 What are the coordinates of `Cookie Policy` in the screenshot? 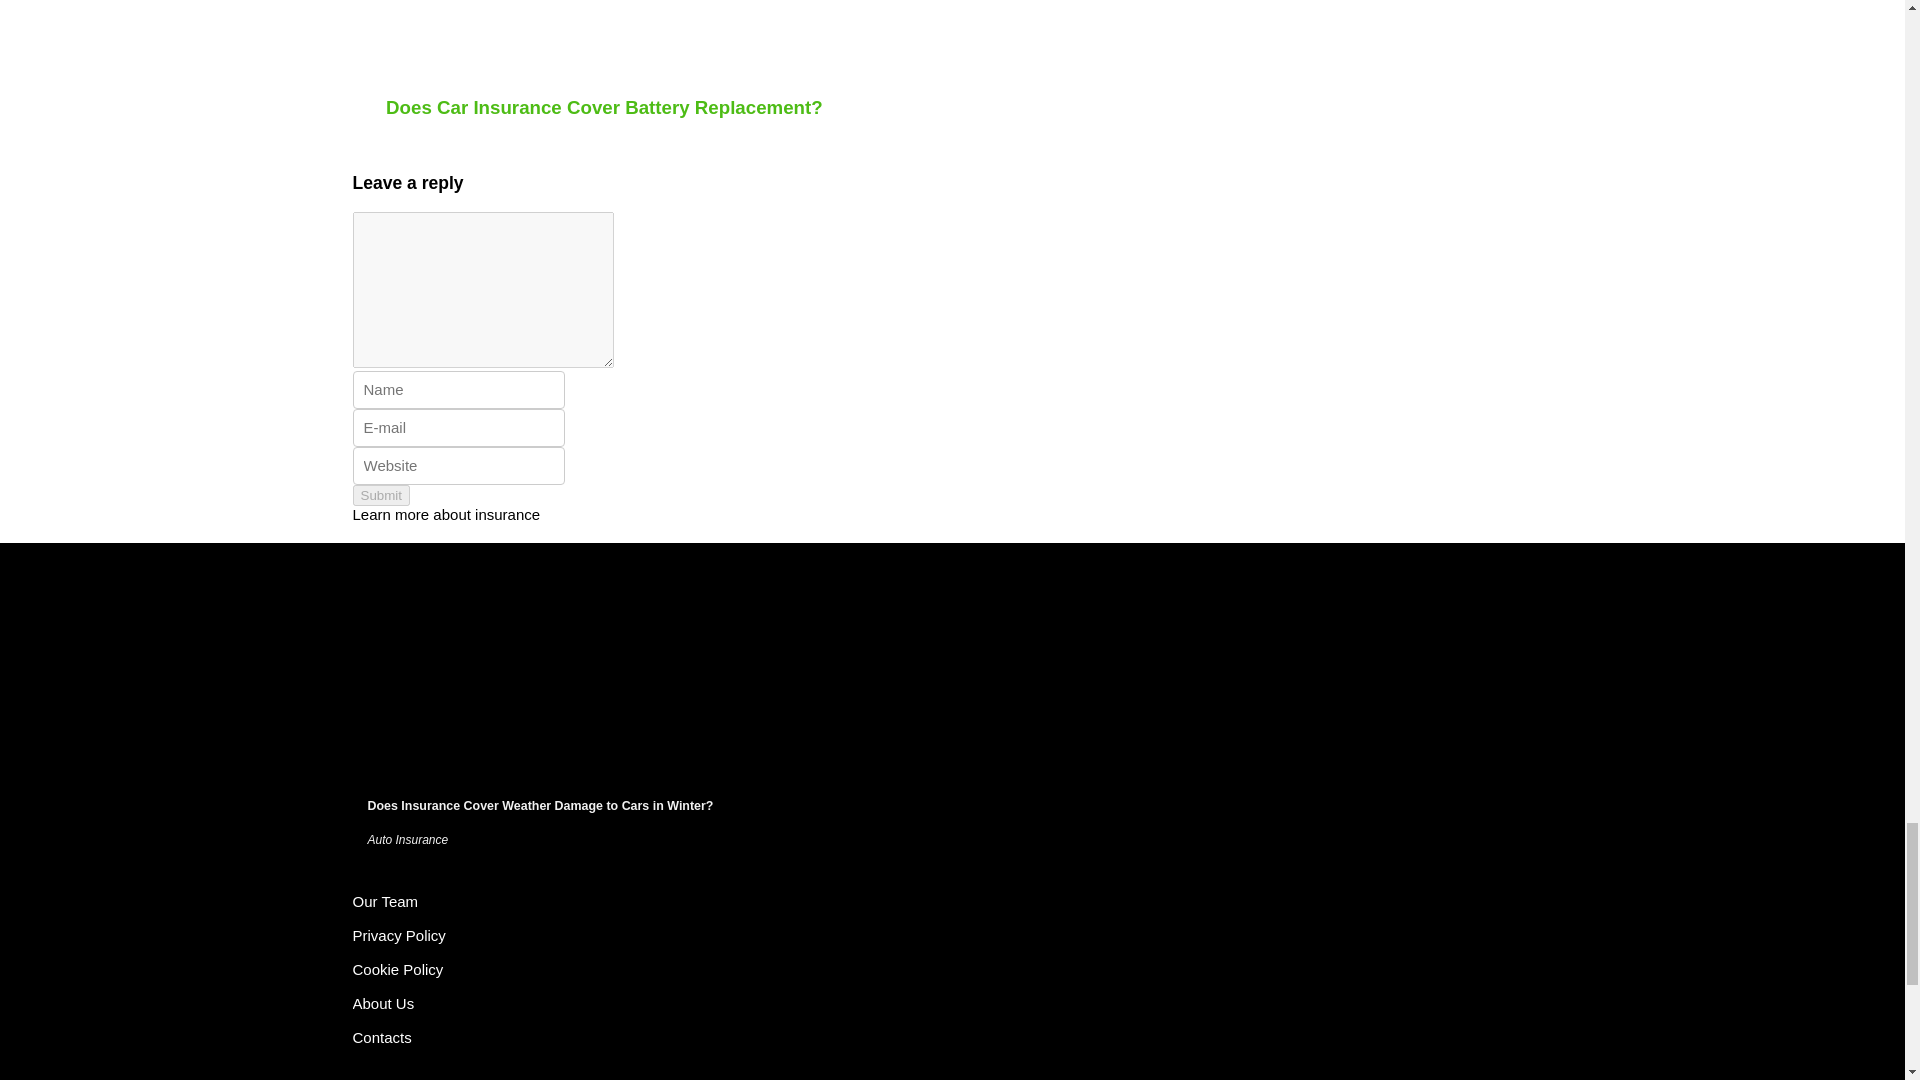 It's located at (397, 970).